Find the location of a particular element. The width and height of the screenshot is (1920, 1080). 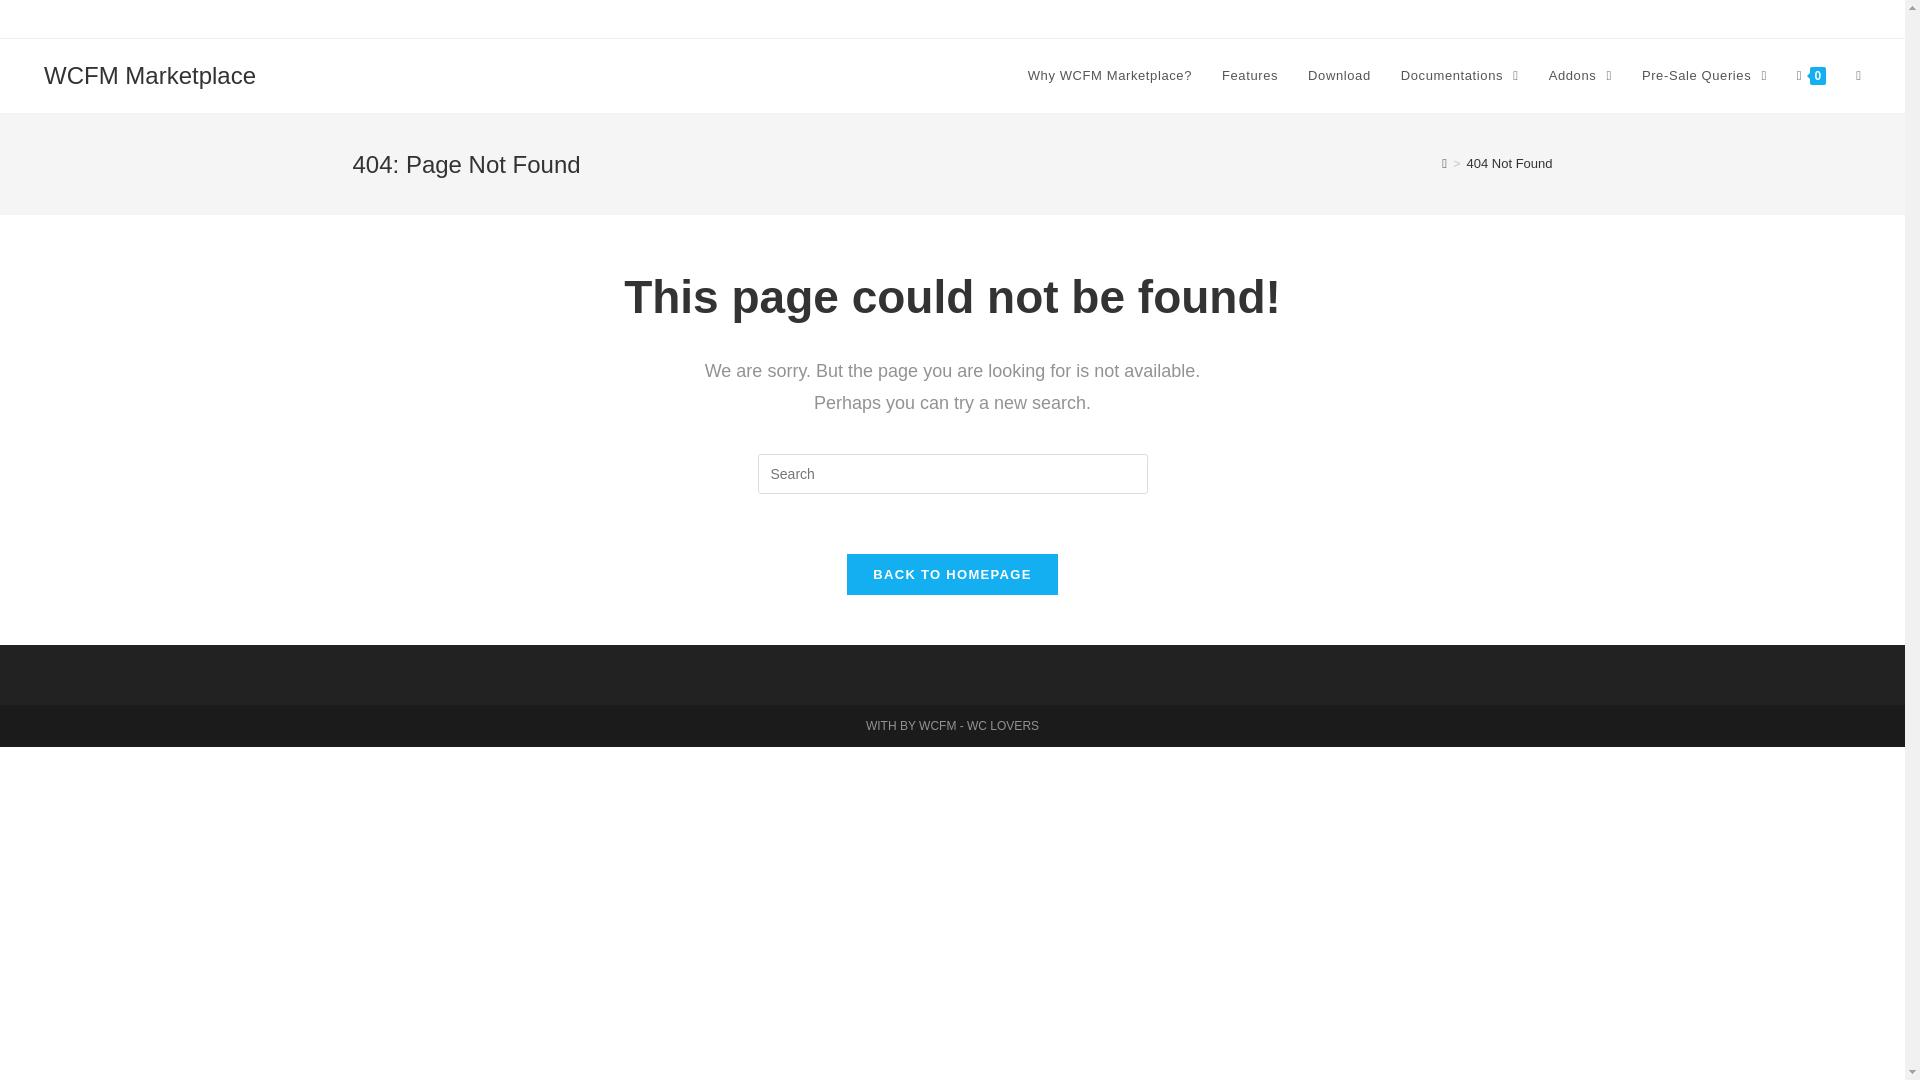

Why WCFM Marketplace? is located at coordinates (1110, 76).